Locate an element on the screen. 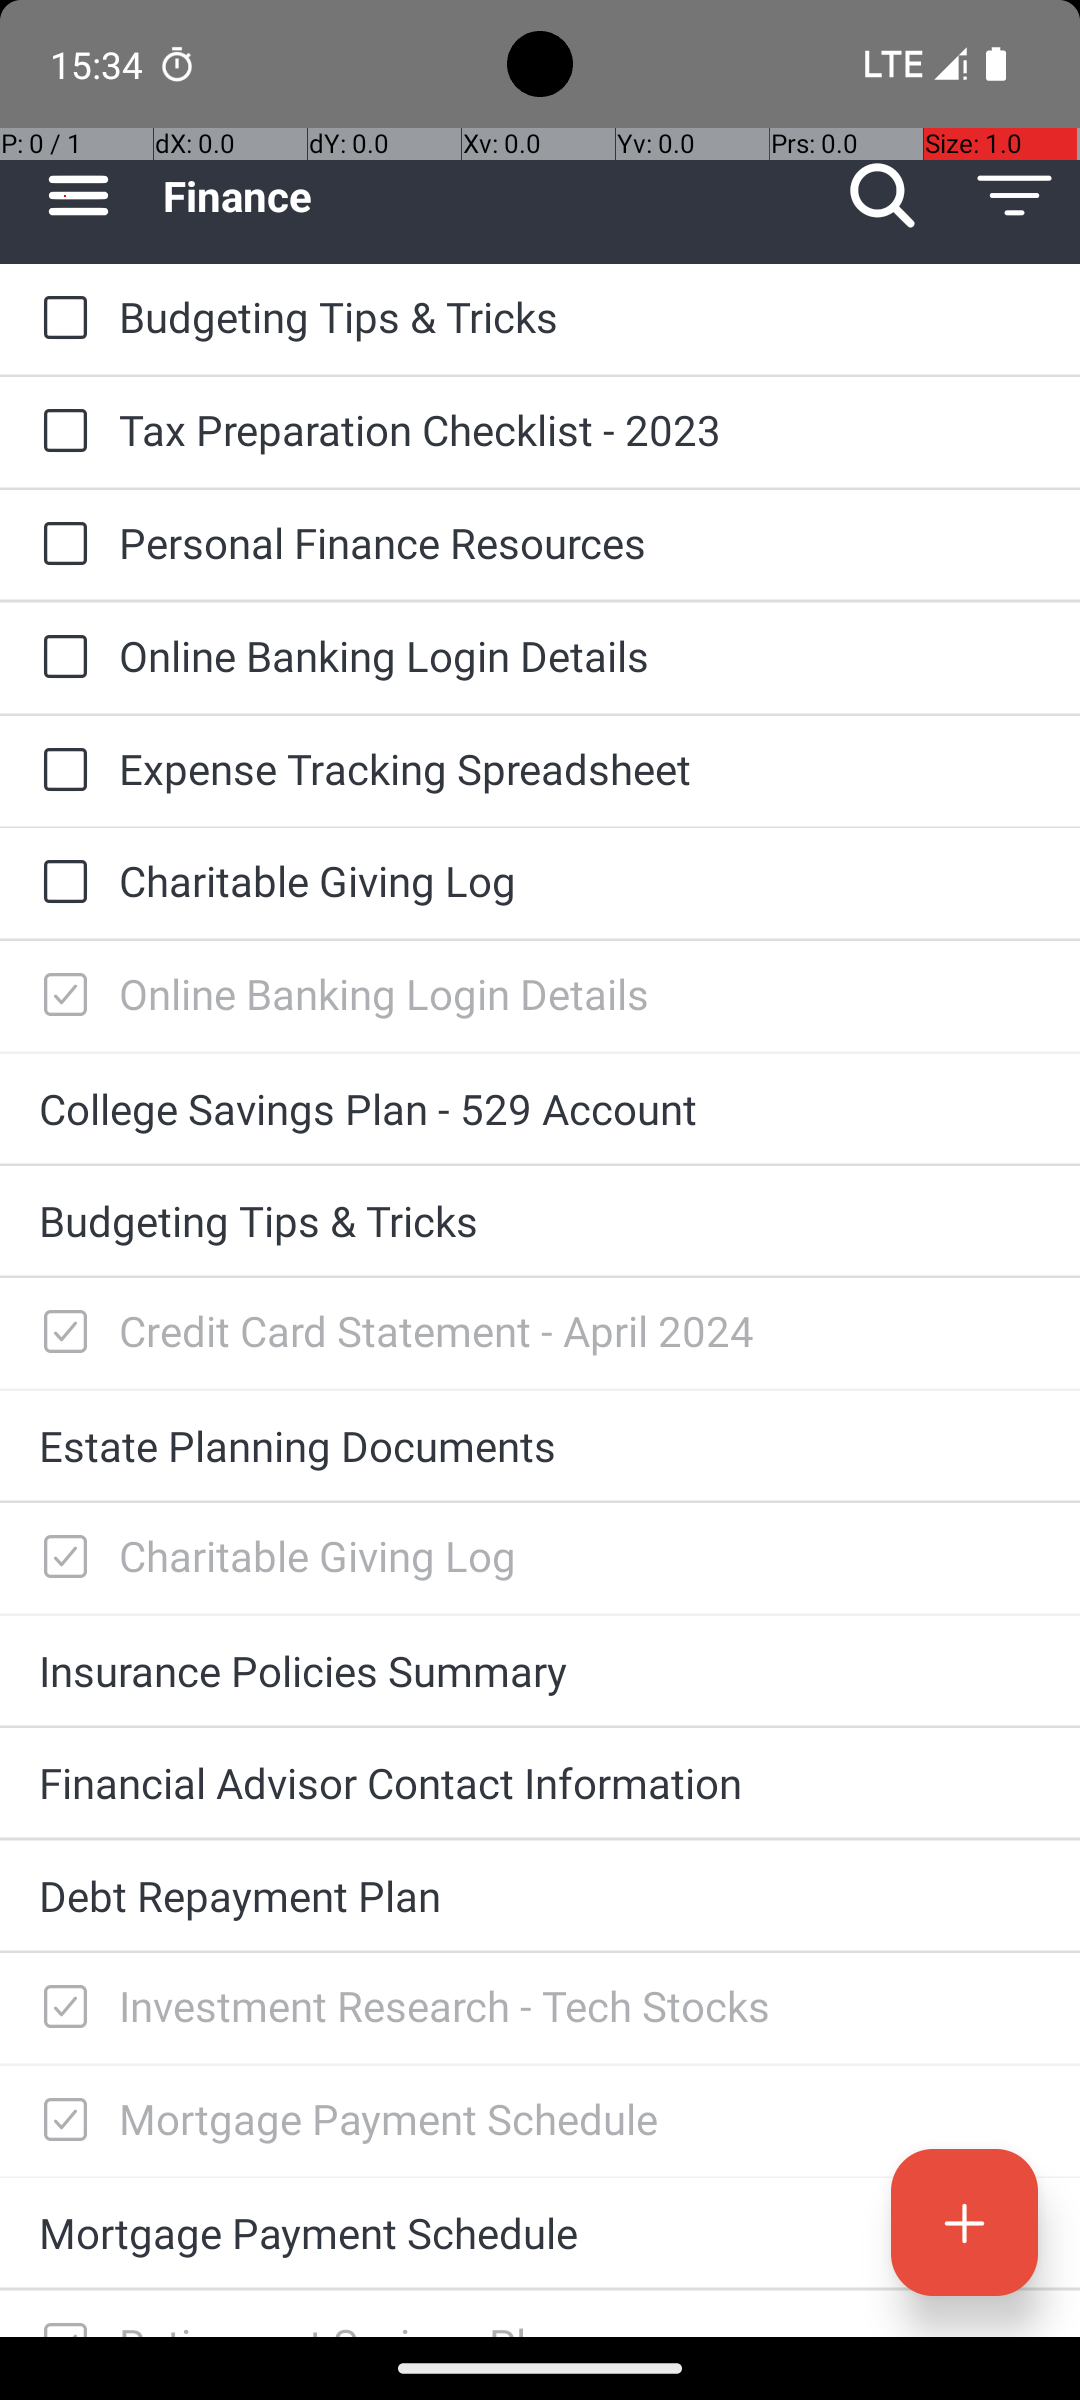 The width and height of the screenshot is (1080, 2400). Retirement Savings Plan is located at coordinates (580, 2326).